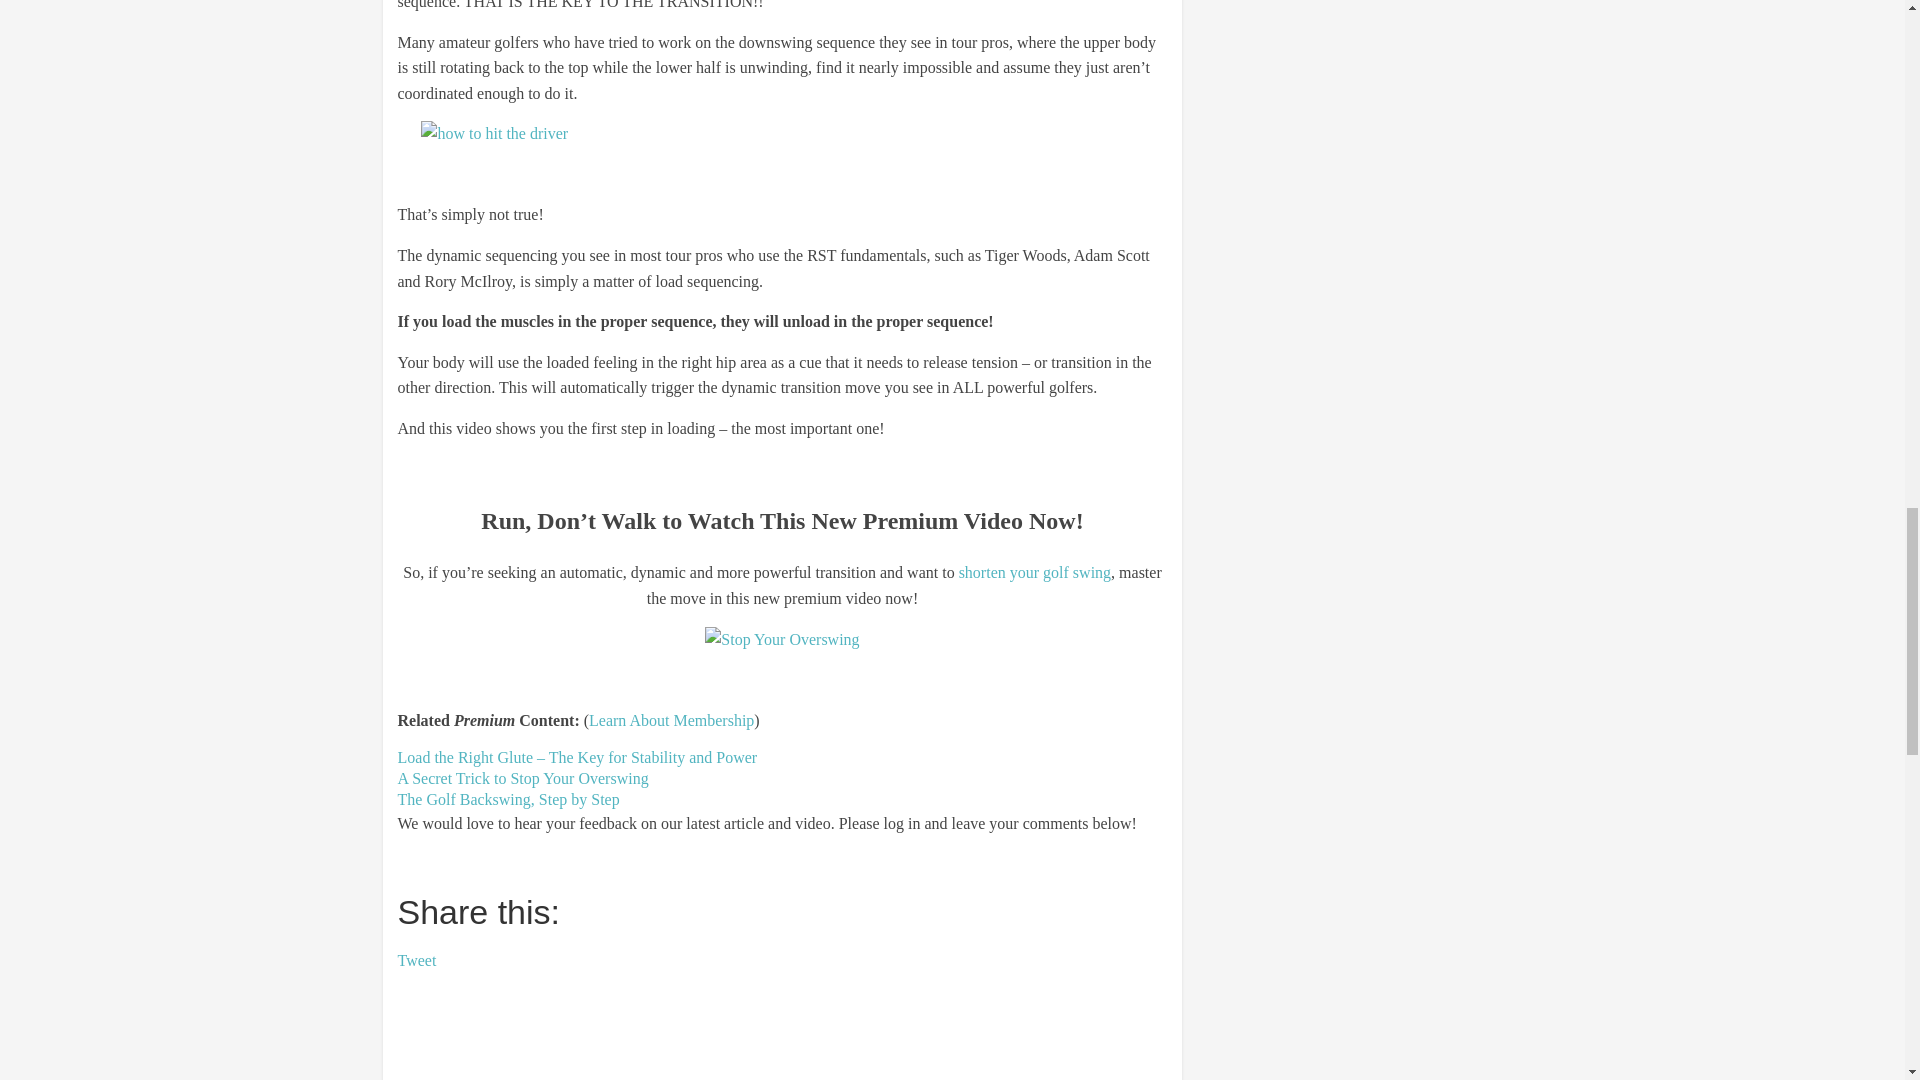  What do you see at coordinates (417, 960) in the screenshot?
I see `Tweet` at bounding box center [417, 960].